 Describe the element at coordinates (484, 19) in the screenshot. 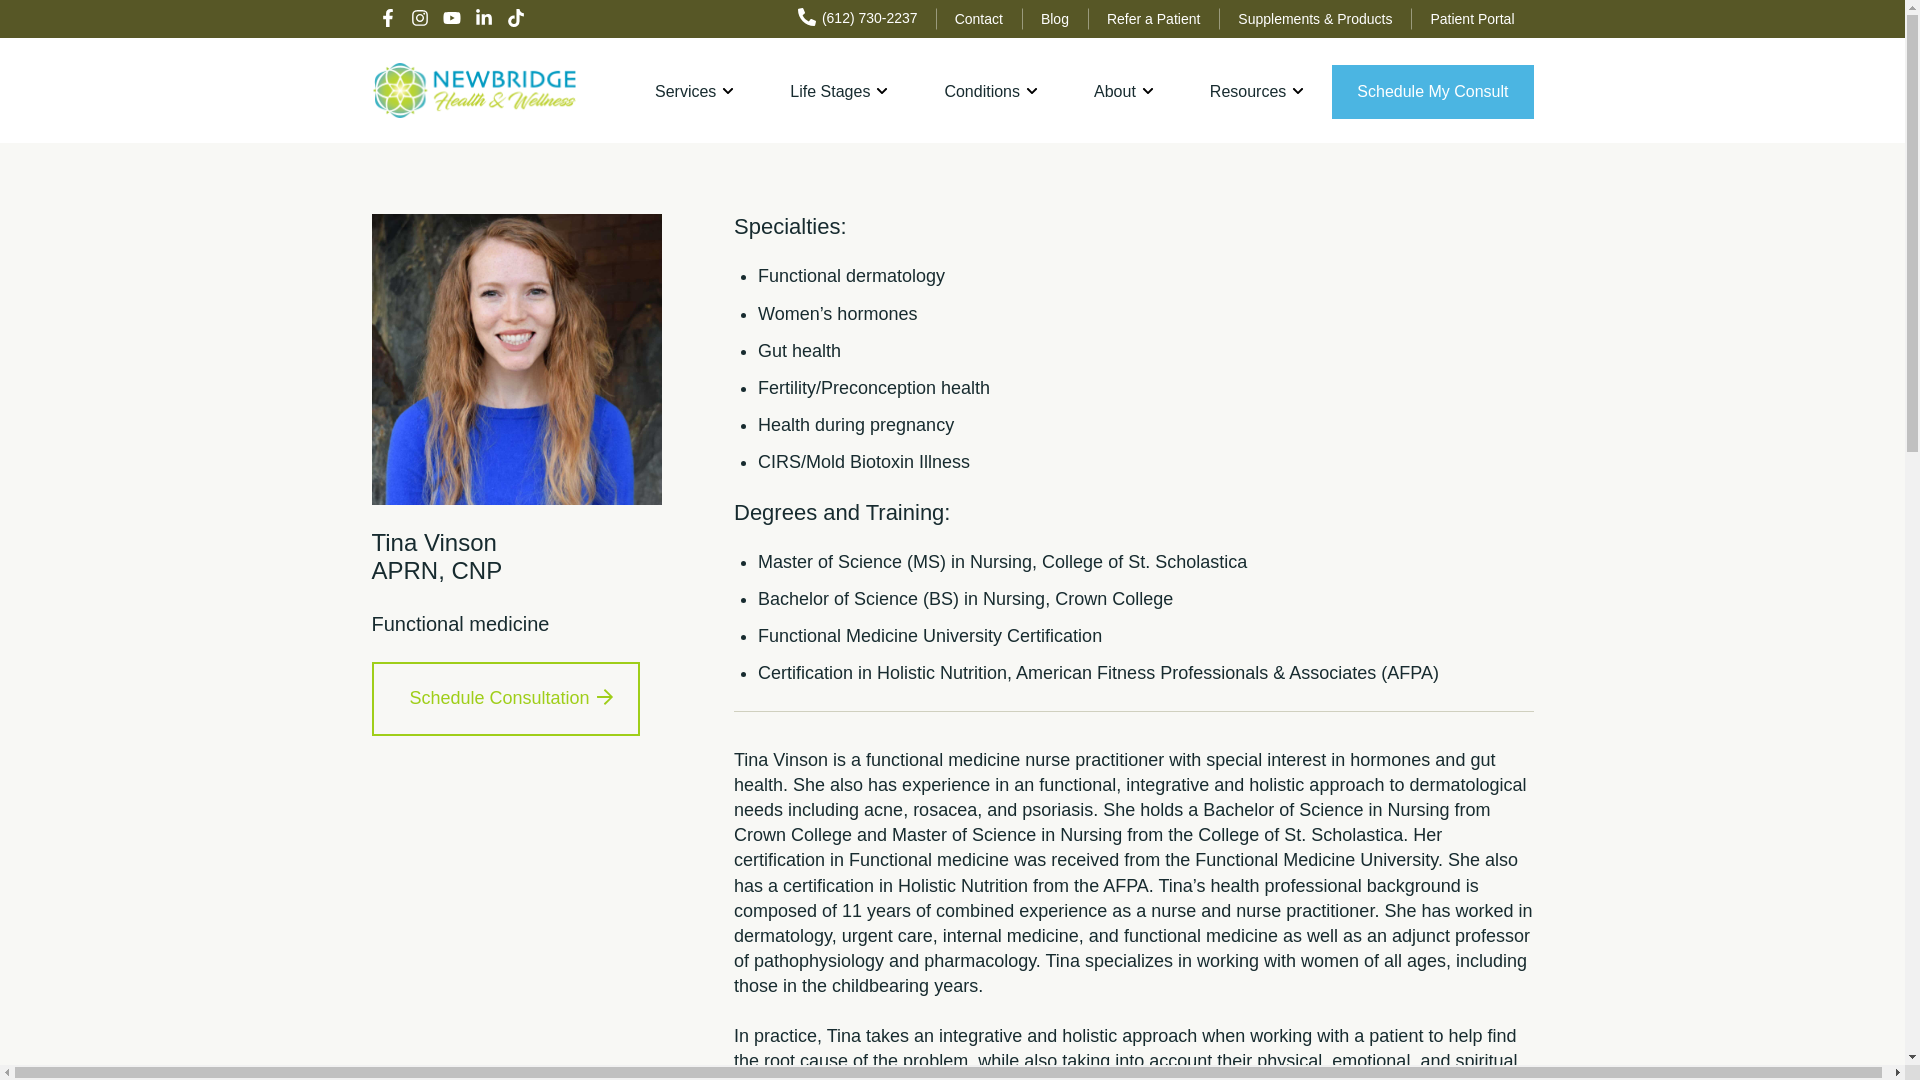

I see `LinkedIn` at that location.